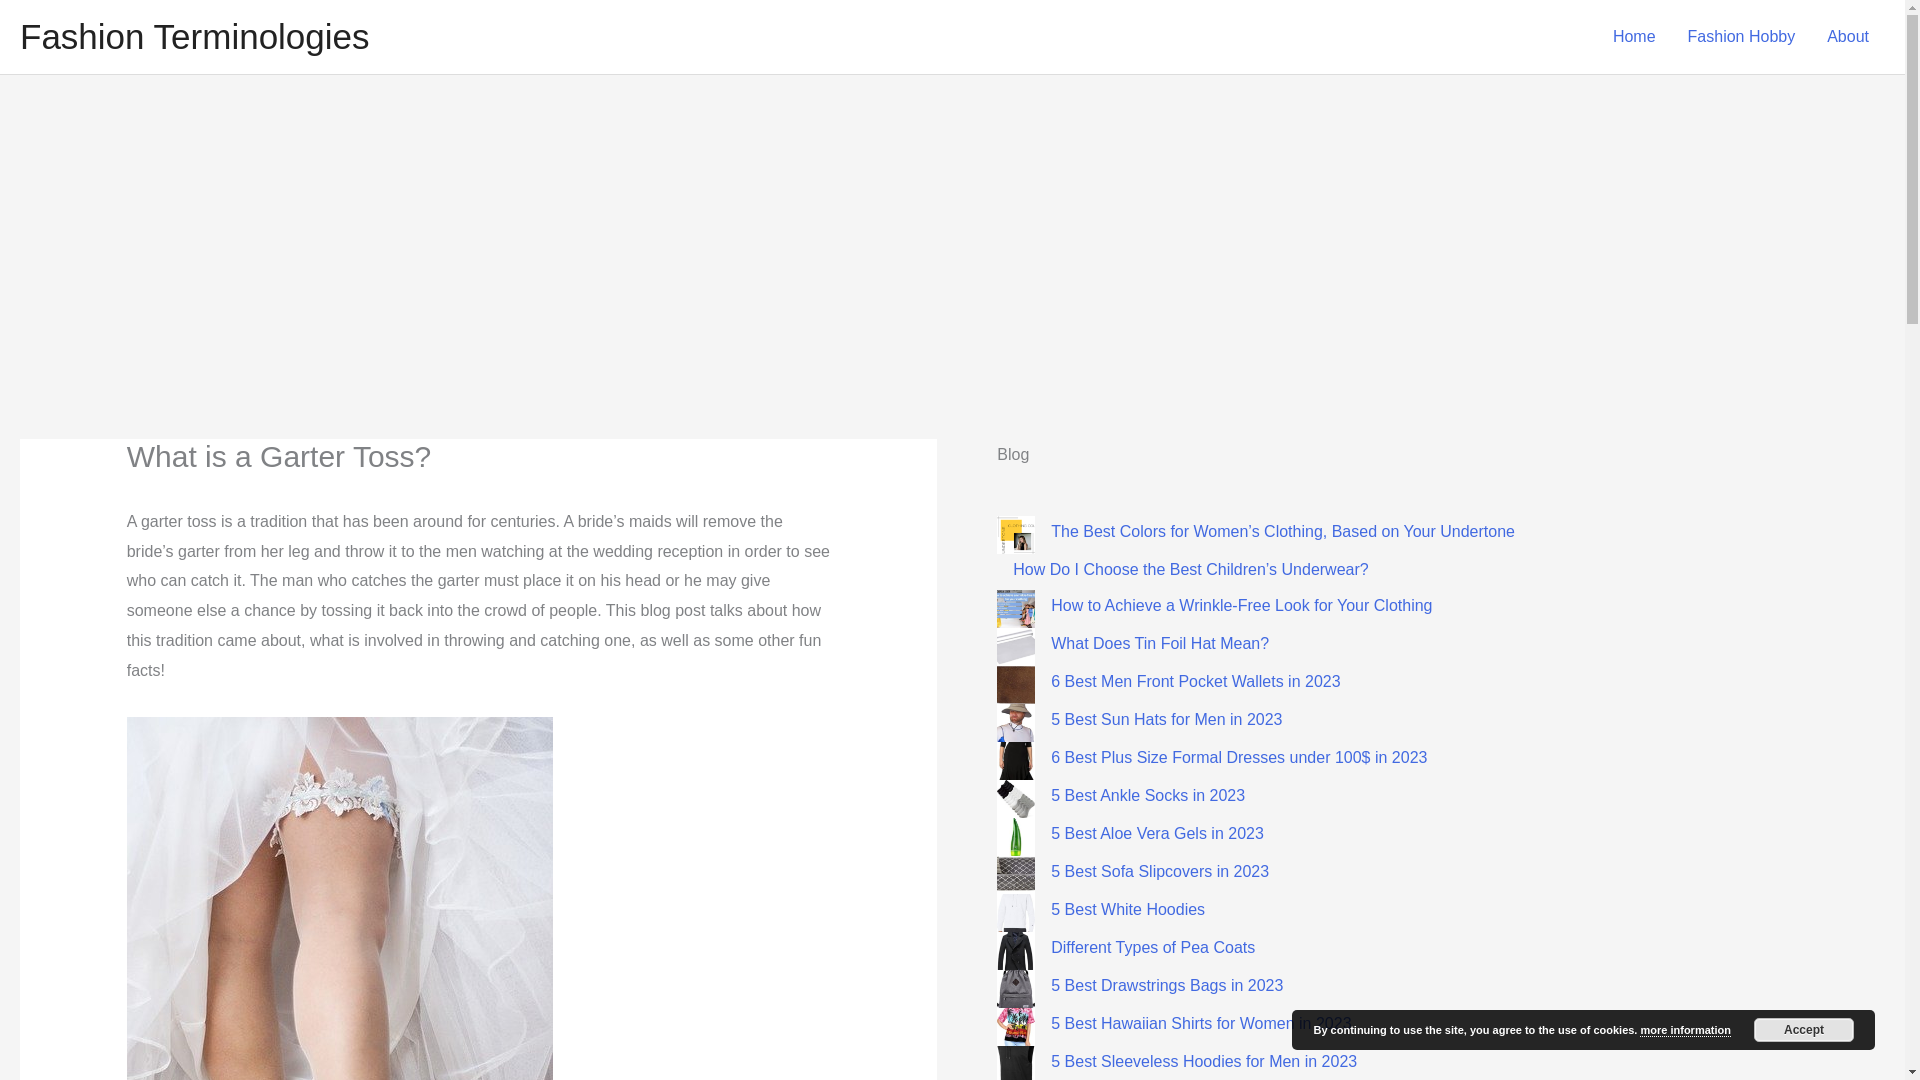  What do you see at coordinates (1166, 718) in the screenshot?
I see `5 Best Sun Hats for Men in 2023` at bounding box center [1166, 718].